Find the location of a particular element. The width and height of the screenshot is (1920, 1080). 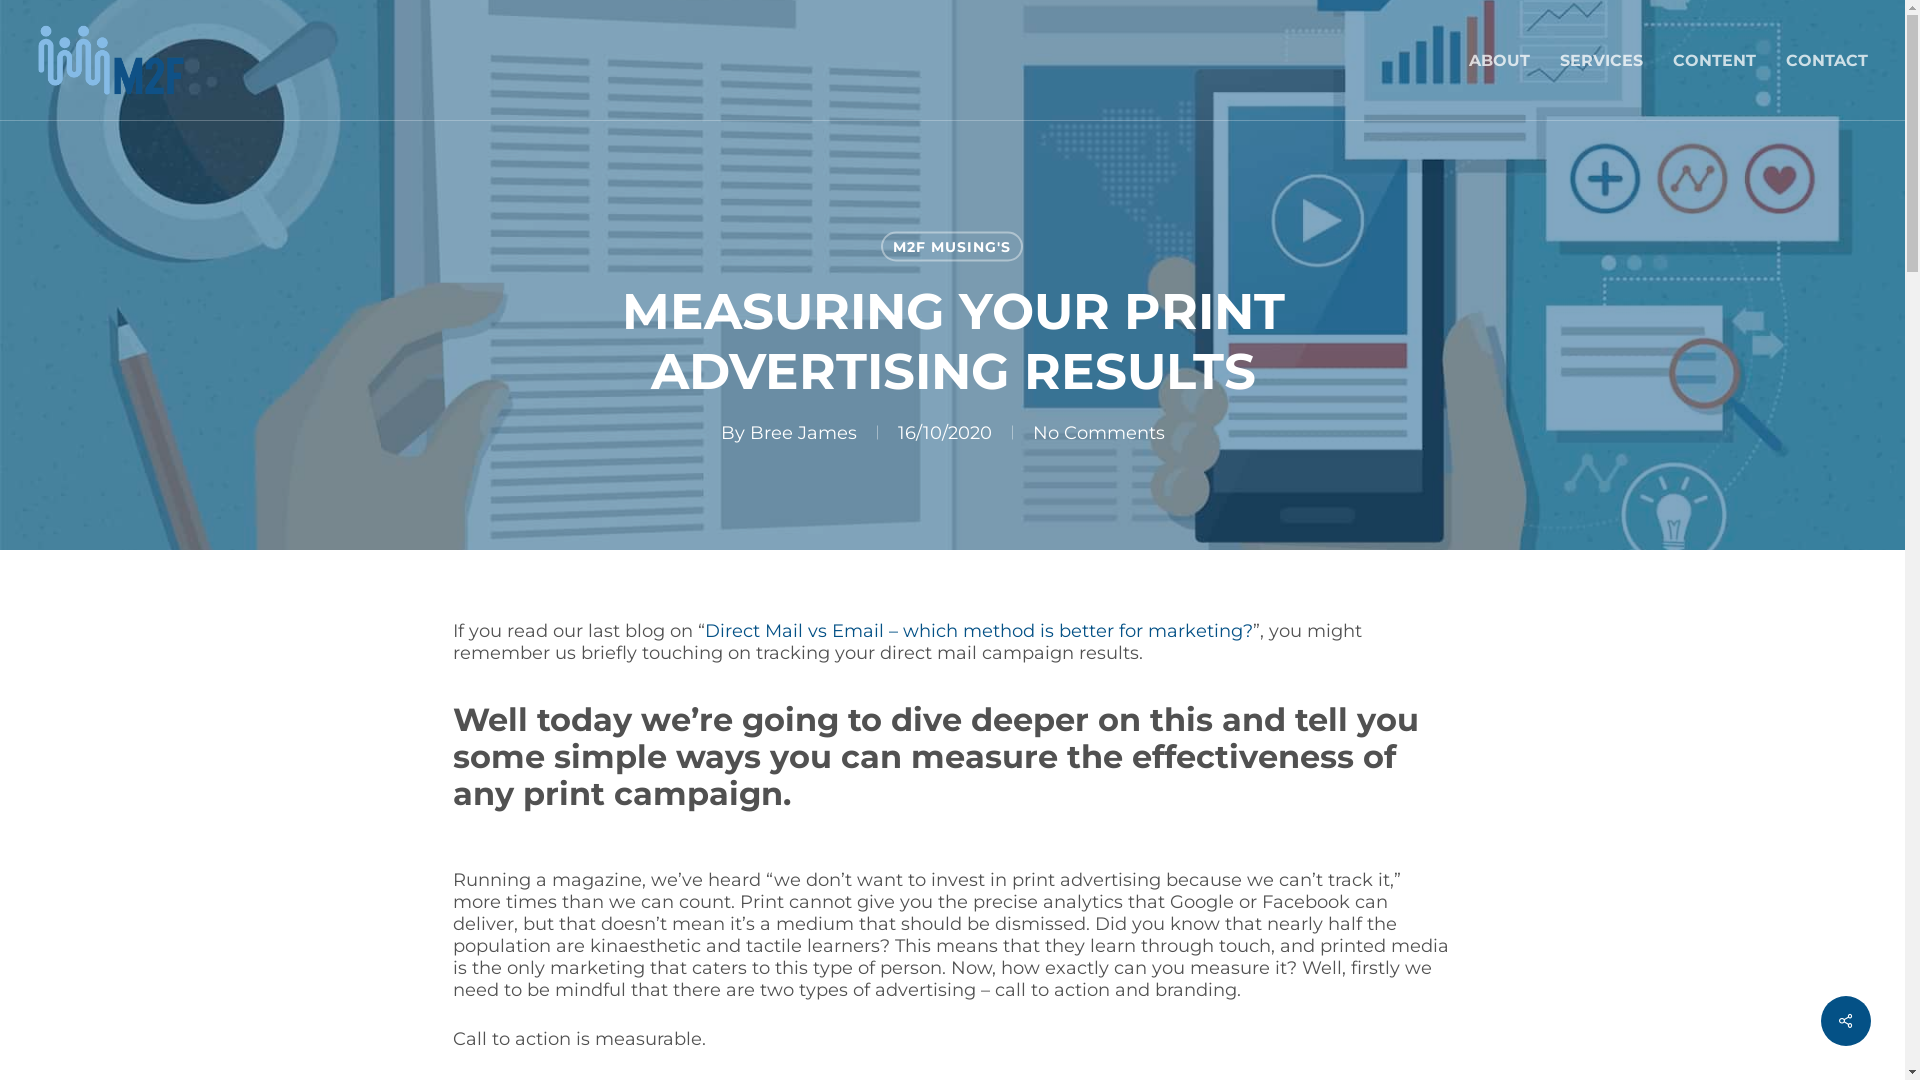

SERVICES is located at coordinates (1602, 61).